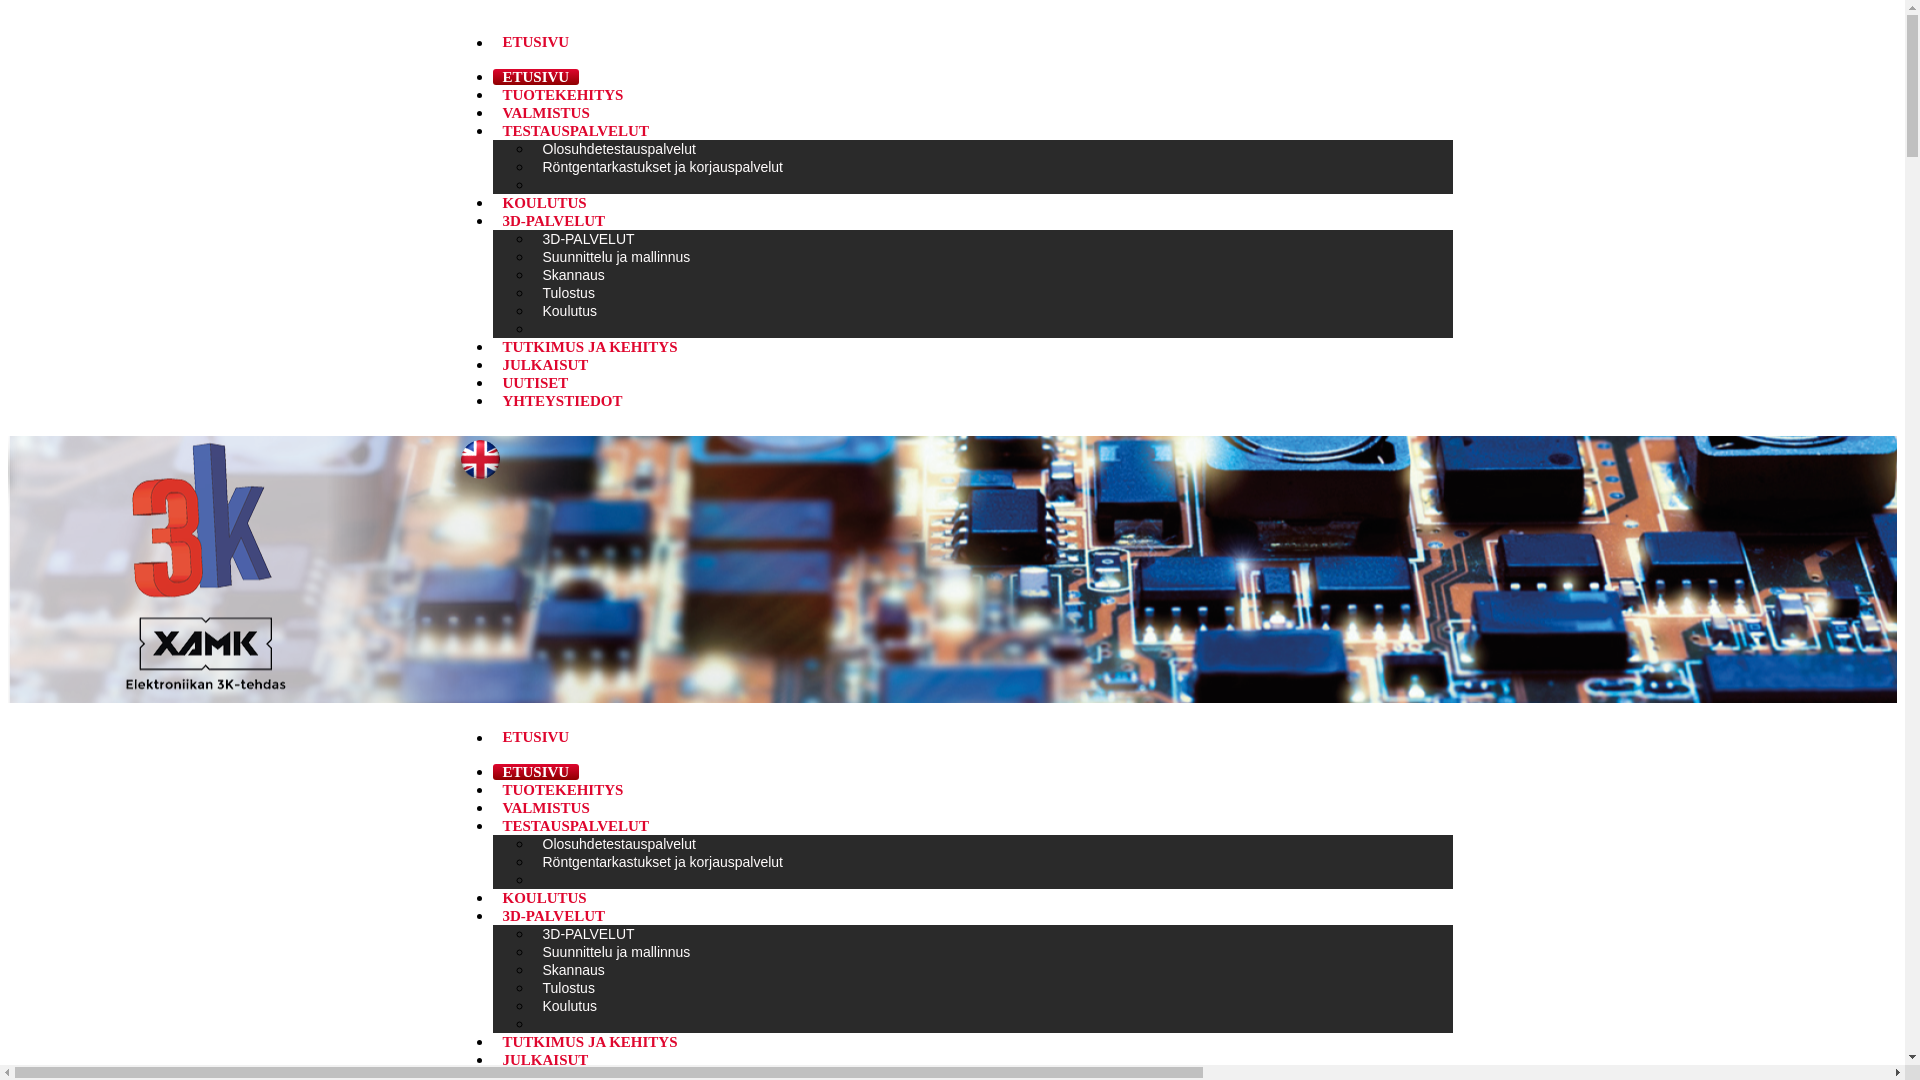  I want to click on TESTAUSPALVELUT, so click(574, 131).